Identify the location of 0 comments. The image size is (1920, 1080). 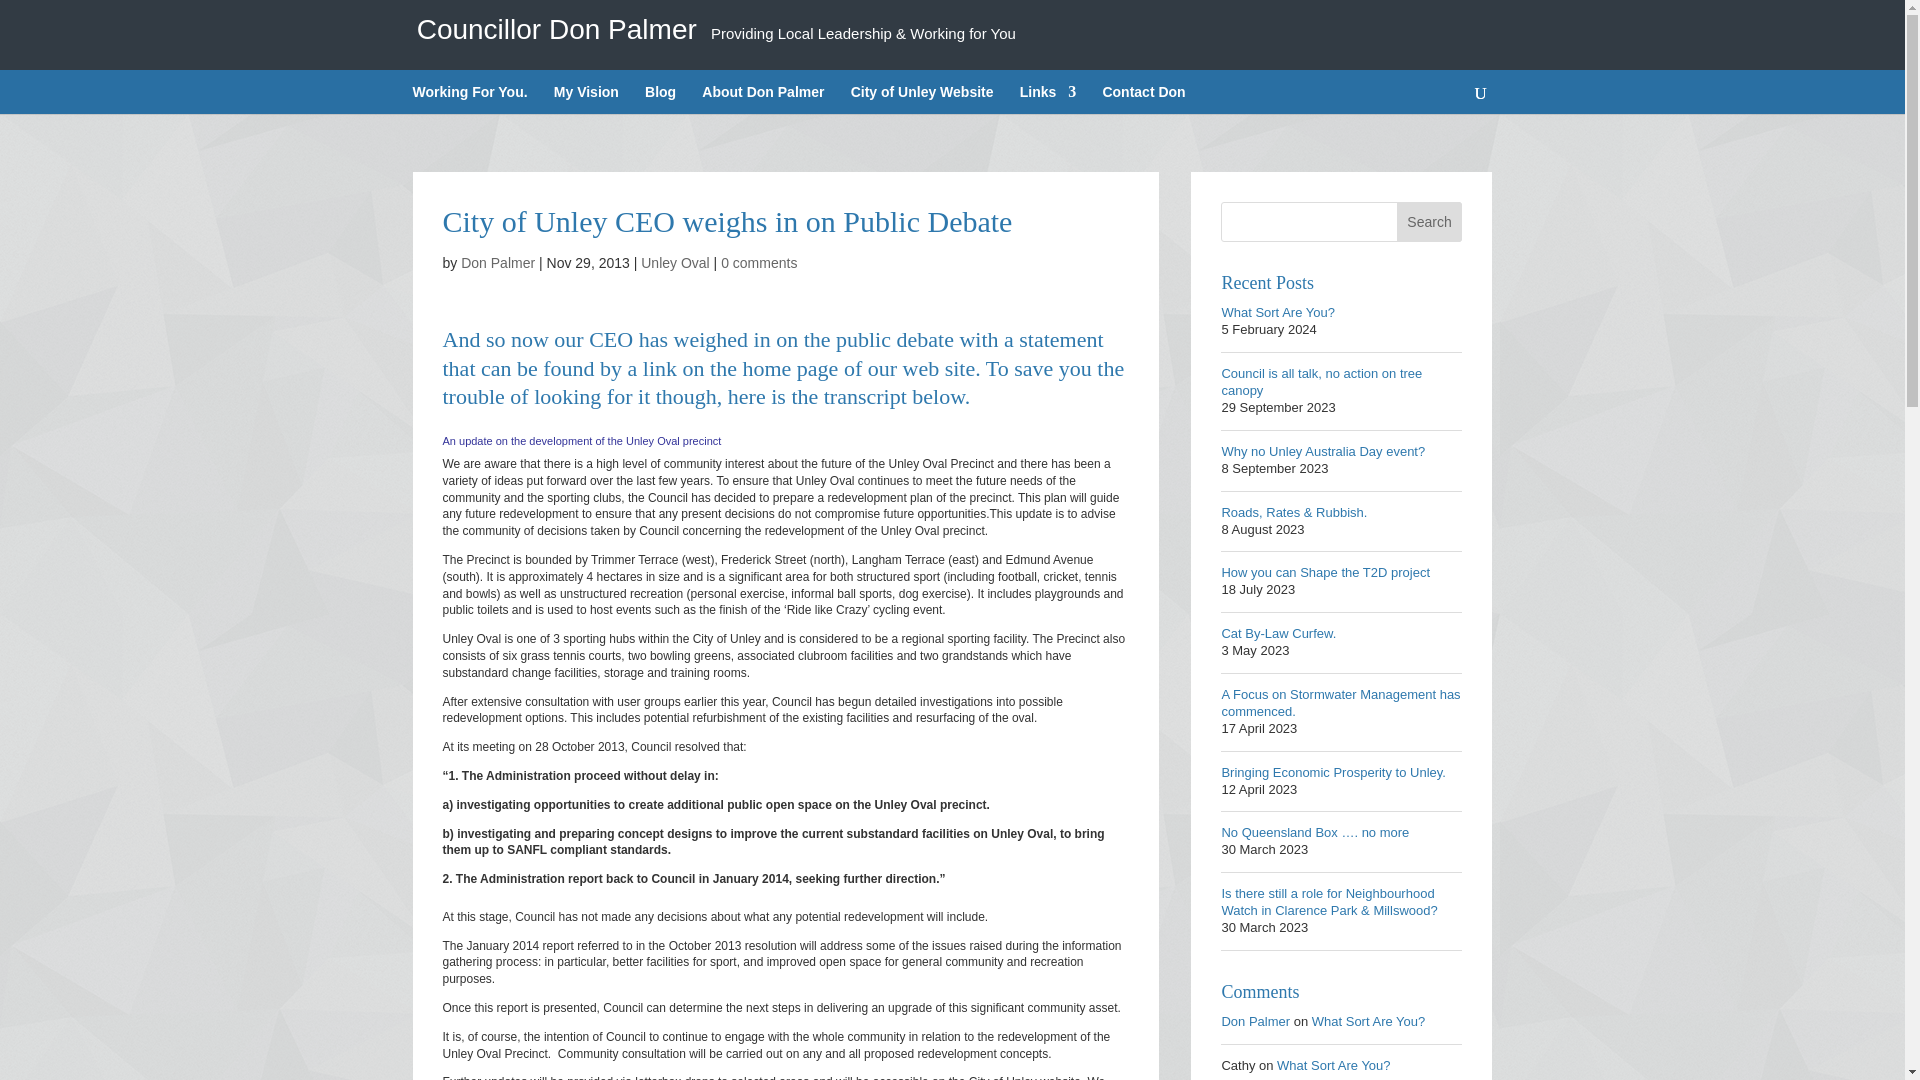
(758, 262).